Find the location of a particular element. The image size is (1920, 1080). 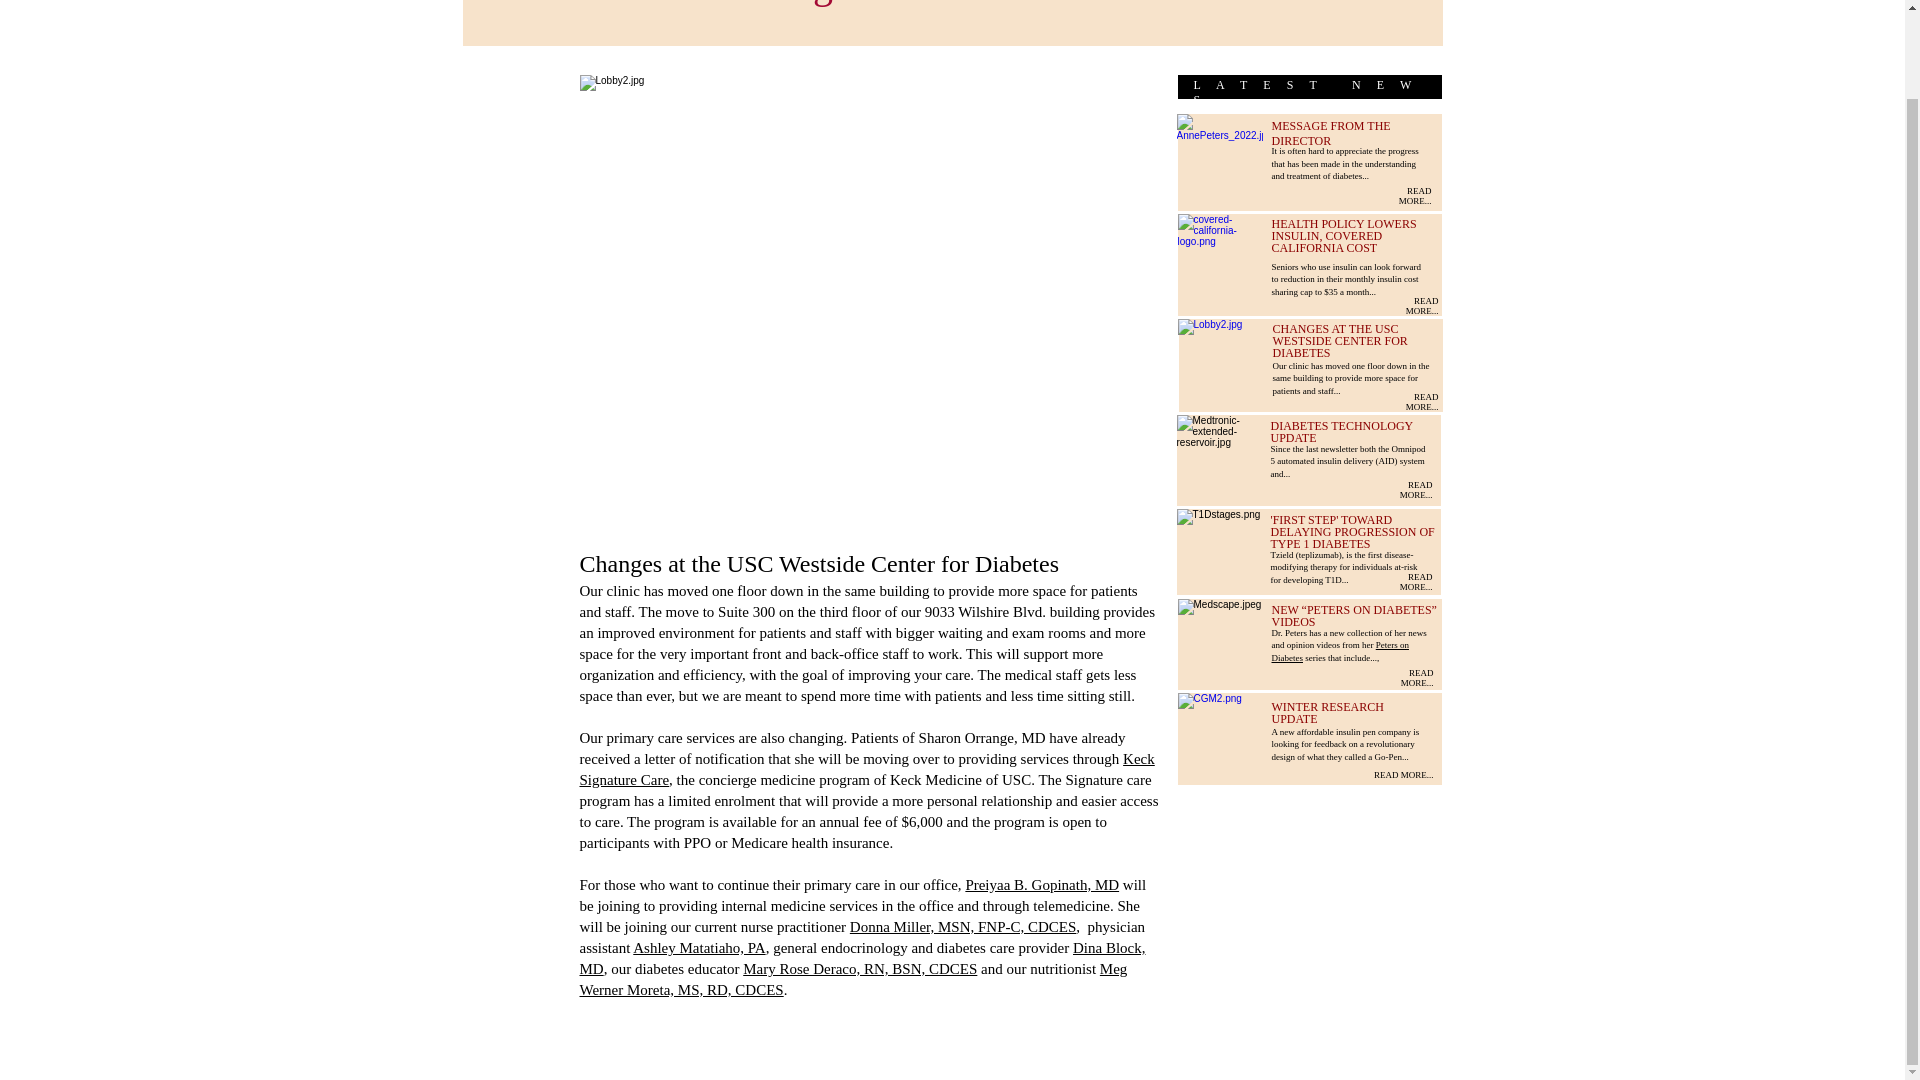

Keck Signature Care is located at coordinates (867, 769).